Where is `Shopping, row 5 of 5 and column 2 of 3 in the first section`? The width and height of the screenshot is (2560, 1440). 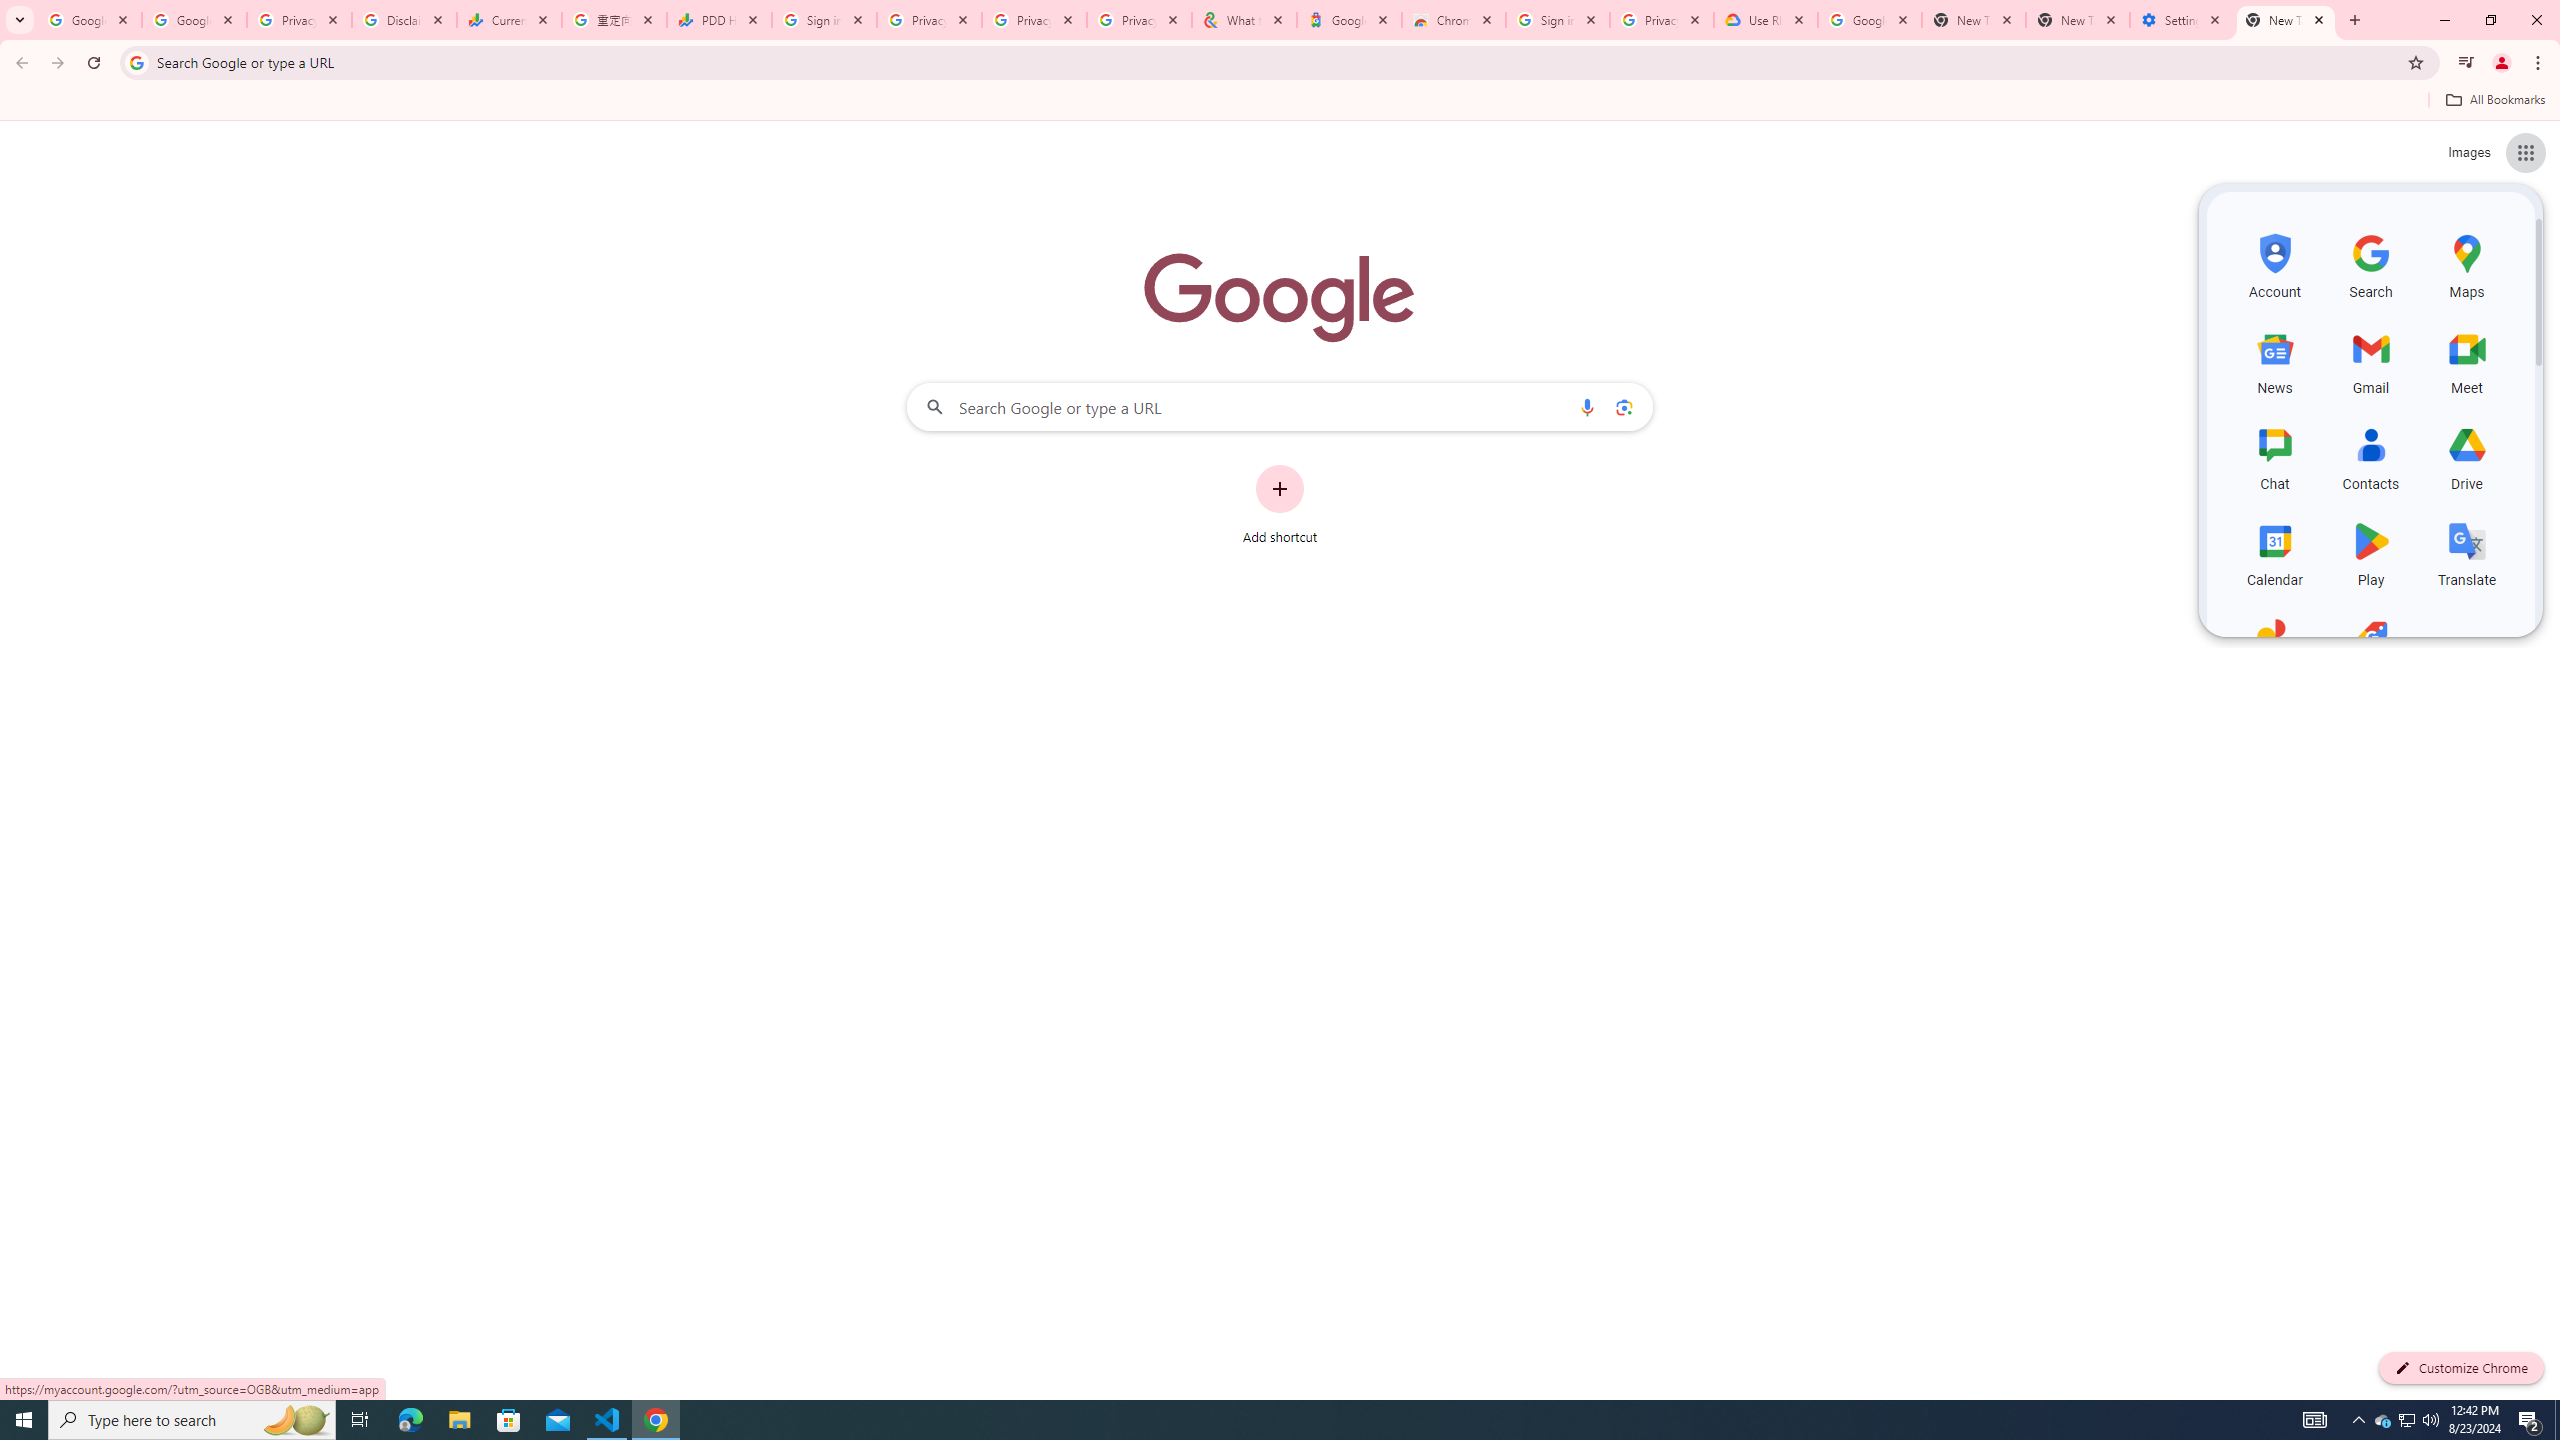 Shopping, row 5 of 5 and column 2 of 3 in the first section is located at coordinates (2372, 648).